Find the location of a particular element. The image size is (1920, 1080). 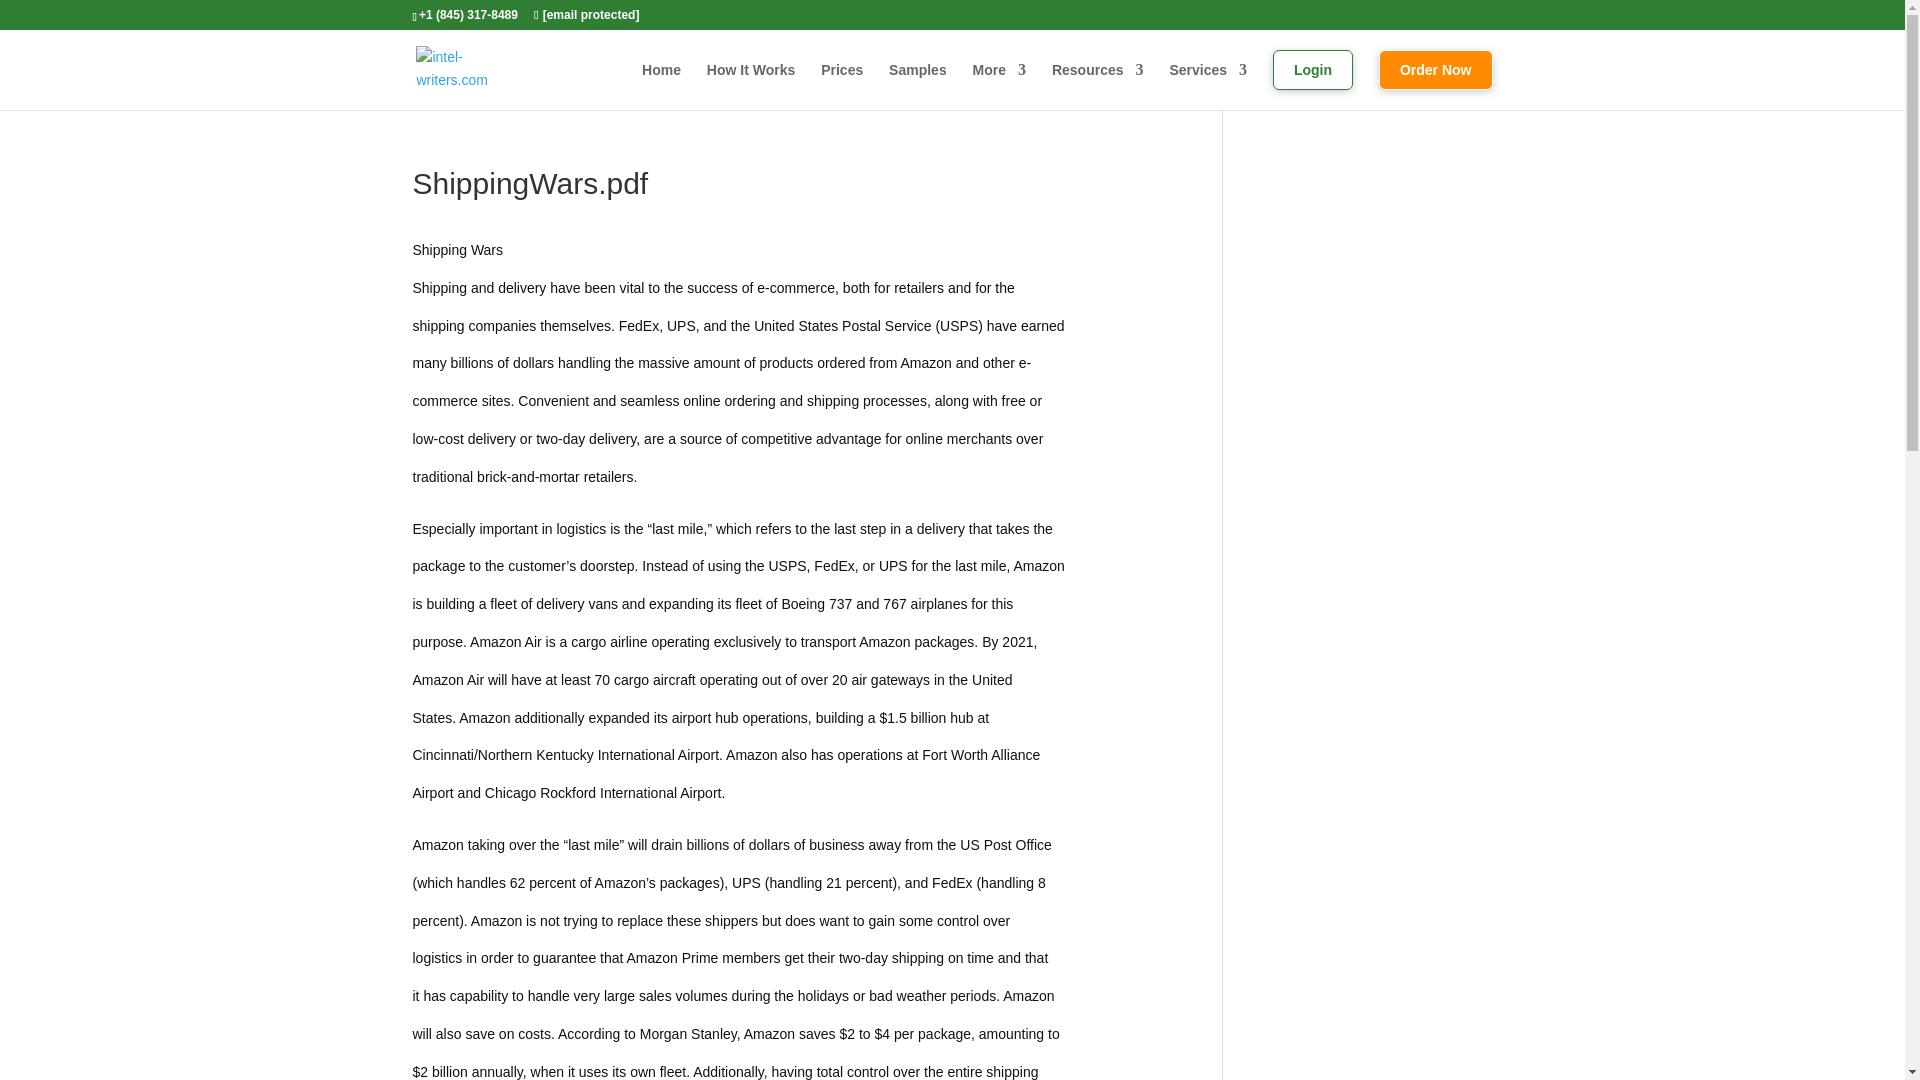

Order Now is located at coordinates (1436, 80).